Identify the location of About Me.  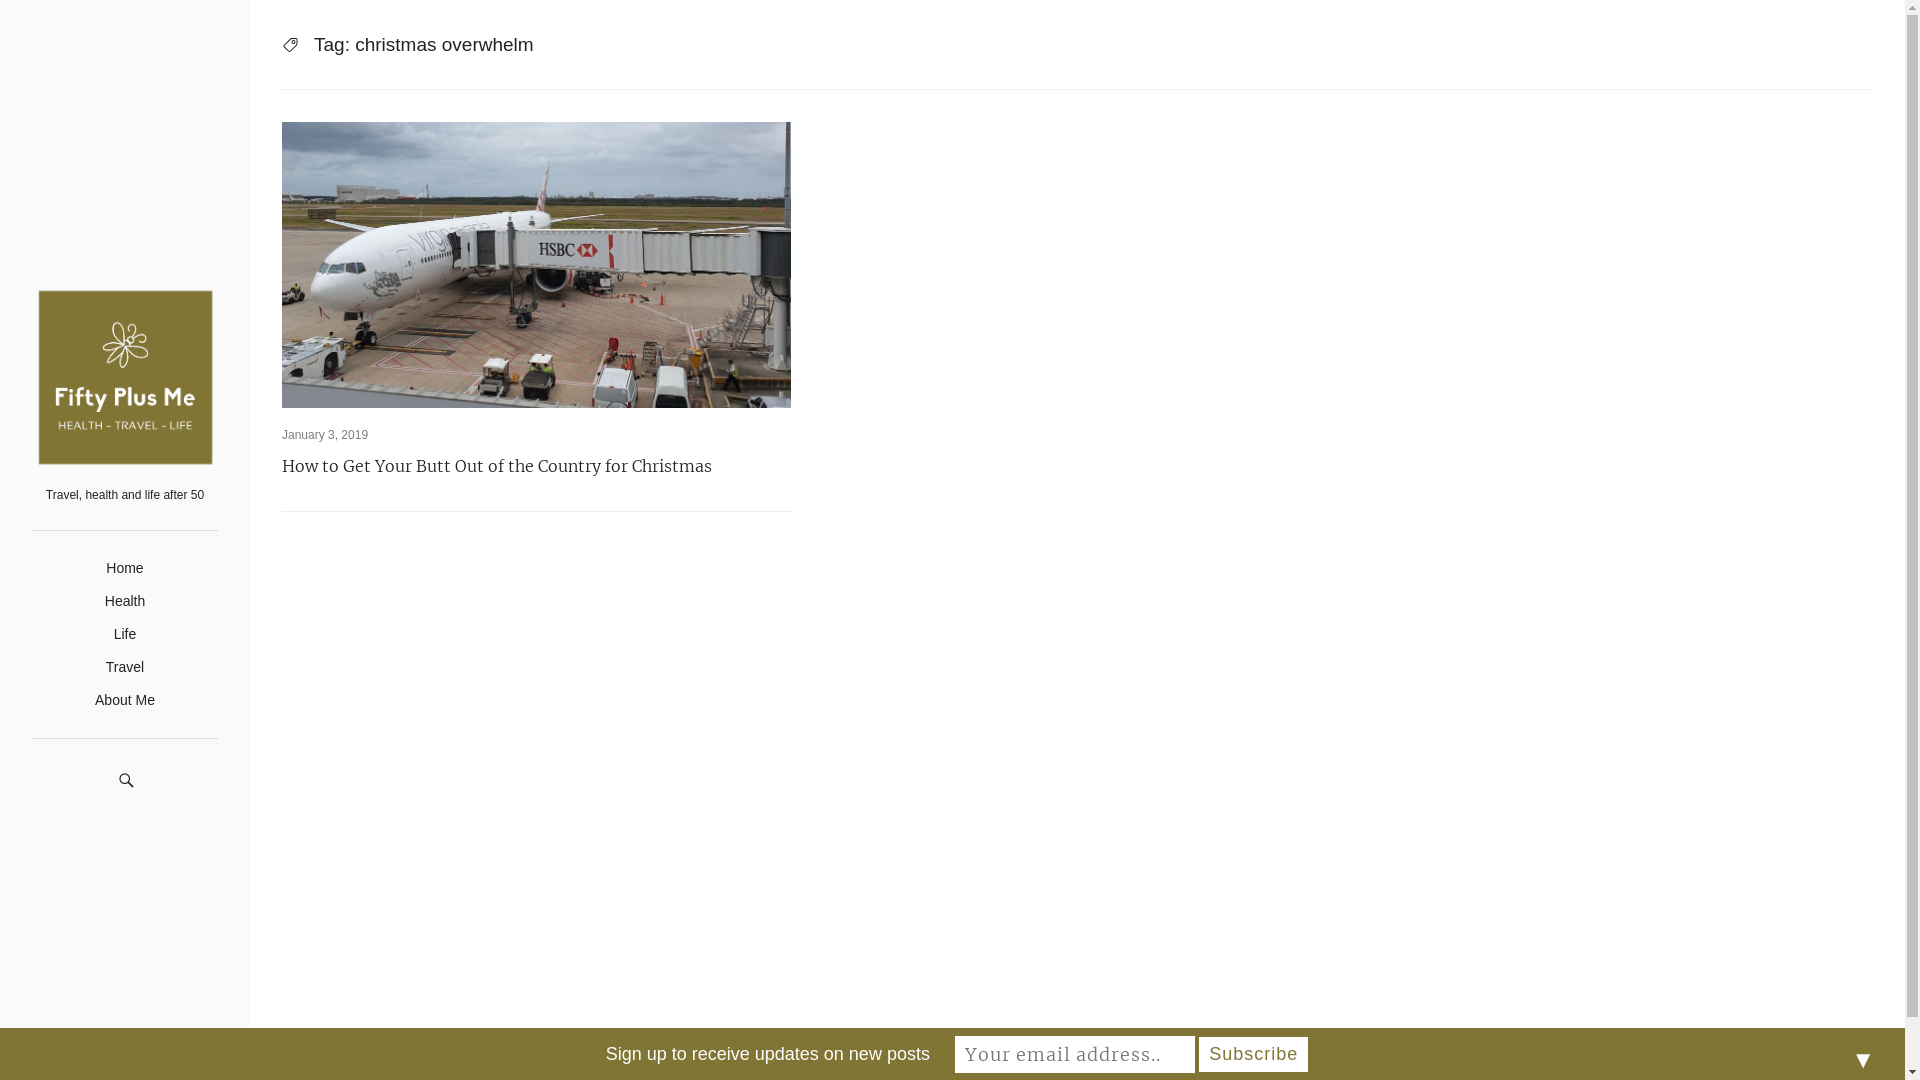
(125, 700).